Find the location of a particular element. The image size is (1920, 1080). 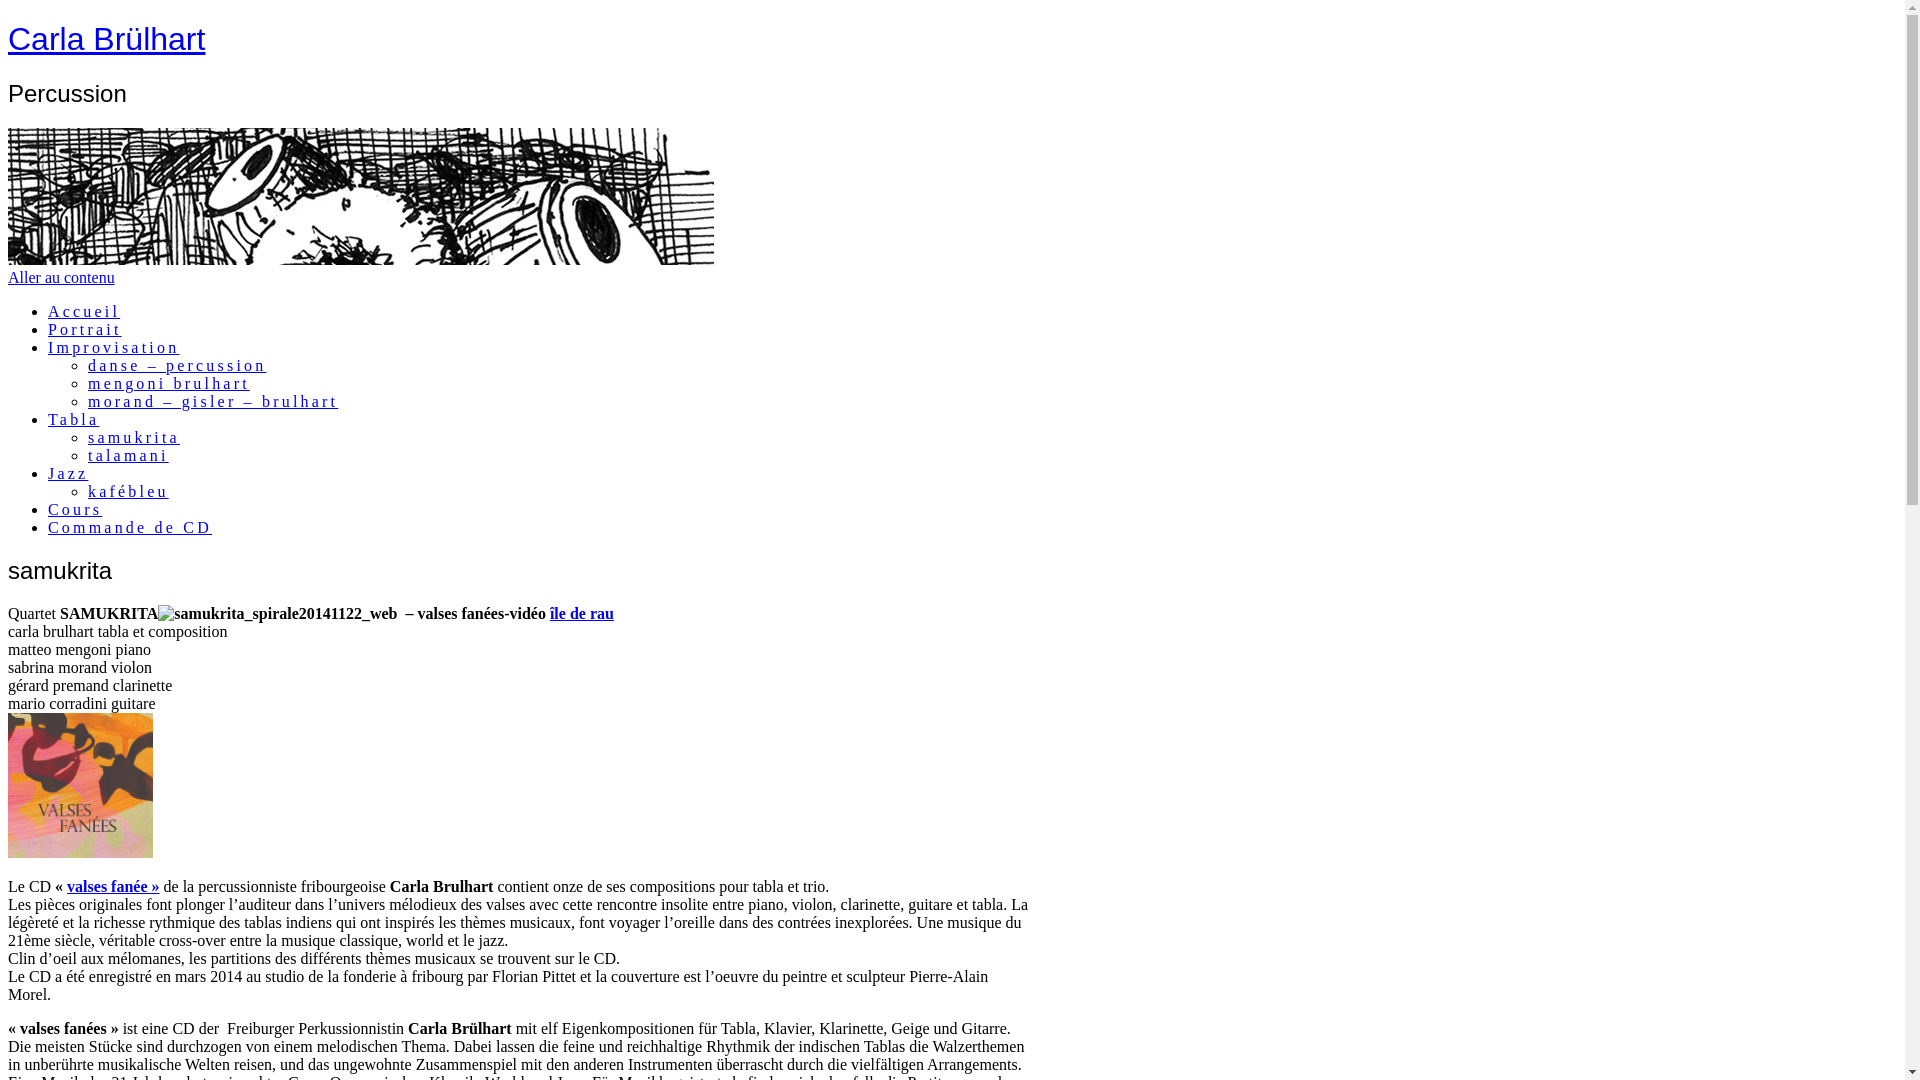

Accueil is located at coordinates (84, 312).